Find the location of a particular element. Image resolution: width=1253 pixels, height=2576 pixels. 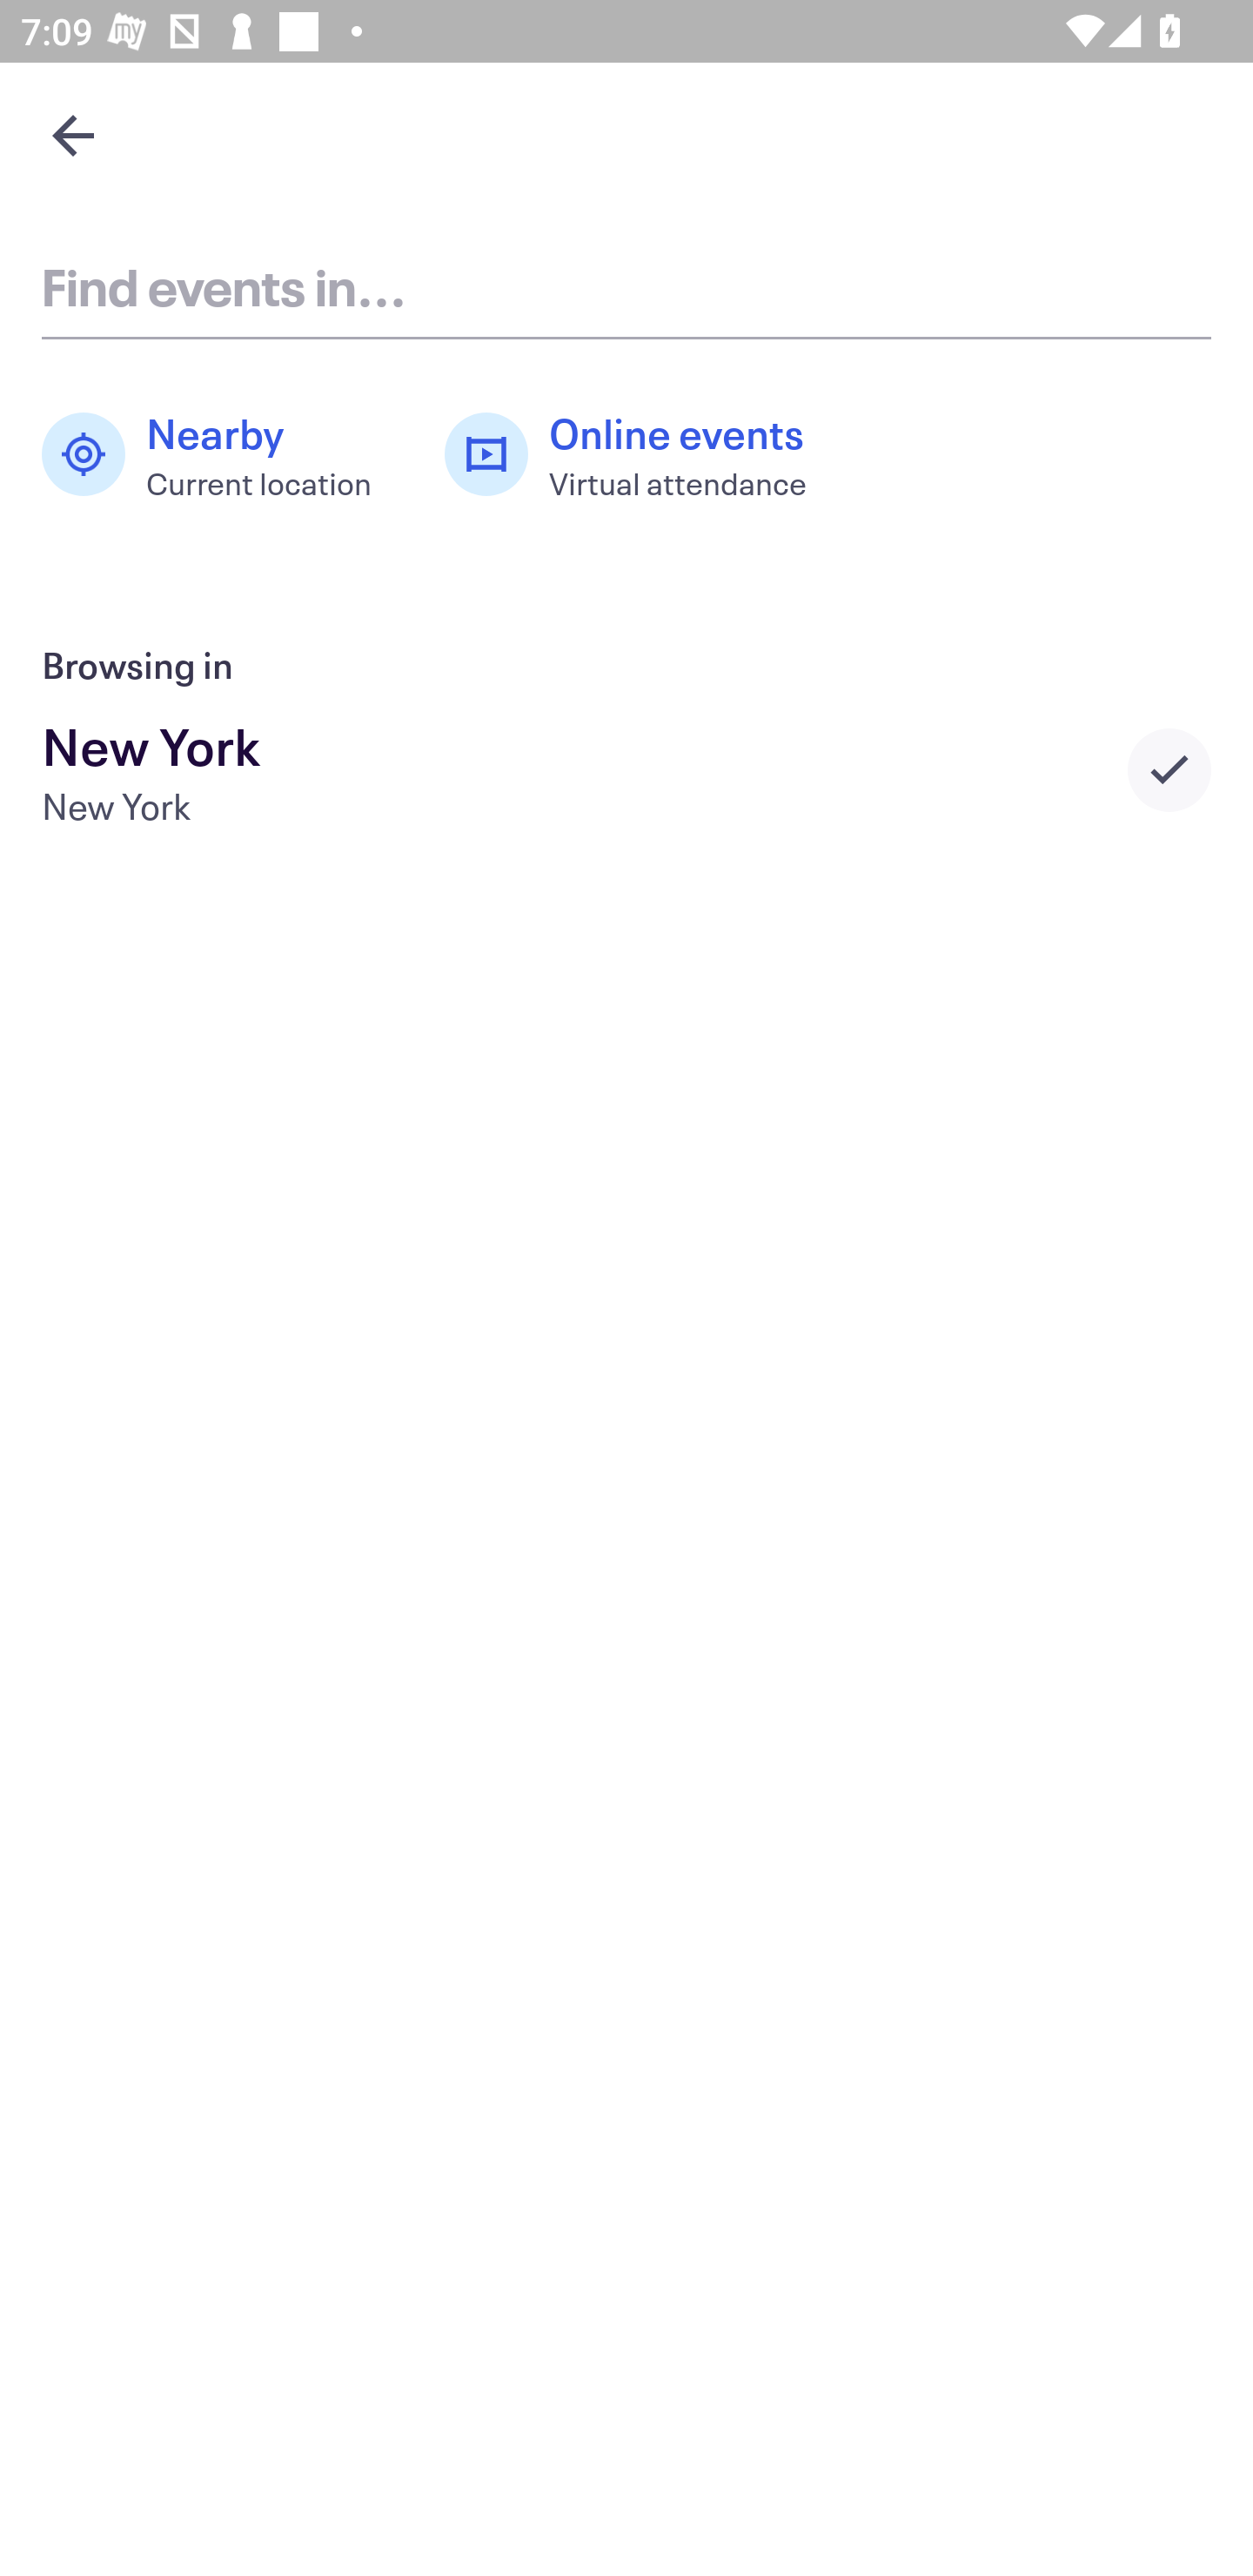

New York New York Selected city is located at coordinates (626, 769).